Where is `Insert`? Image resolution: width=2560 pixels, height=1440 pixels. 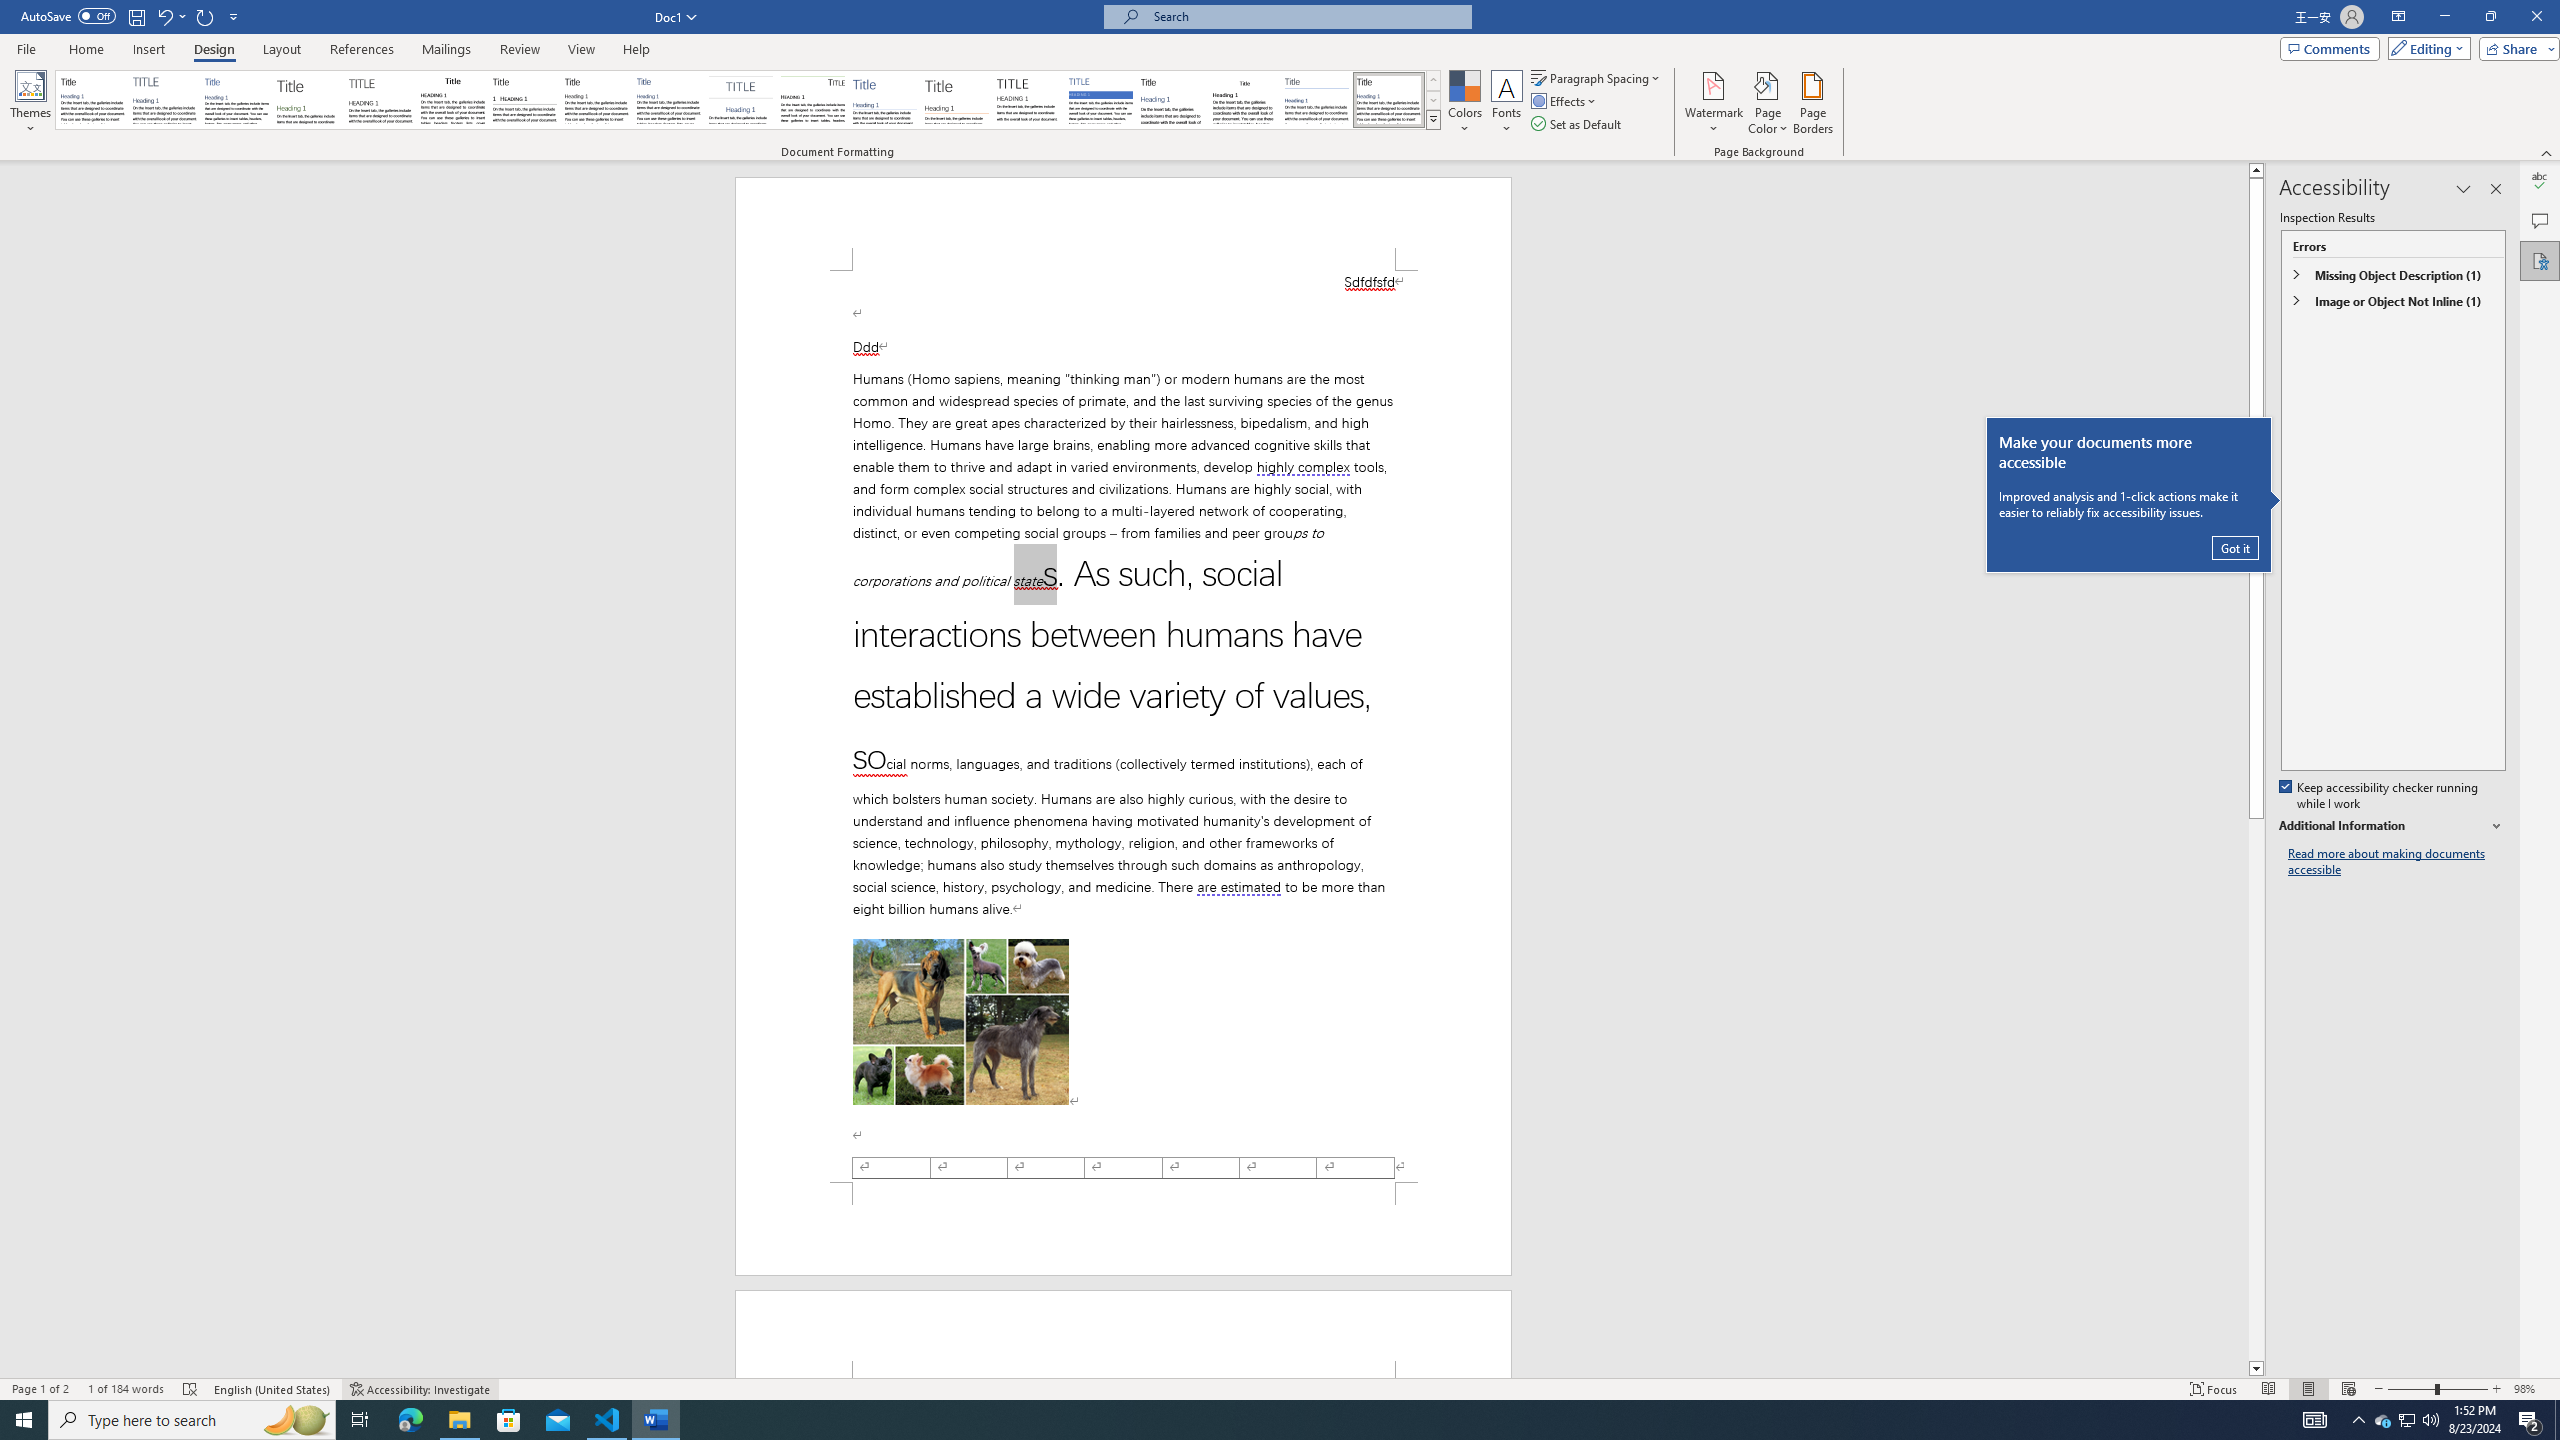 Insert is located at coordinates (148, 49).